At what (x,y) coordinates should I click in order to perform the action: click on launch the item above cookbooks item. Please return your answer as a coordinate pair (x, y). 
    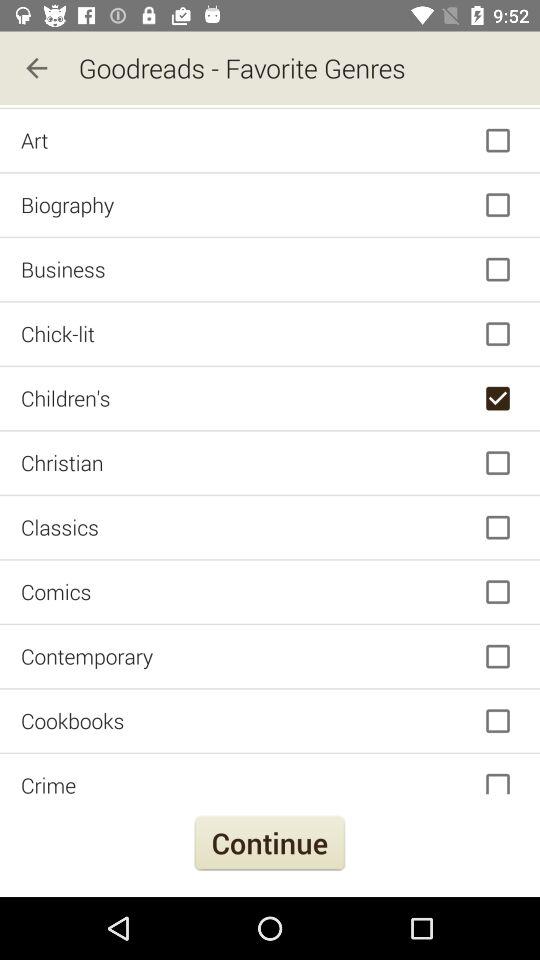
    Looking at the image, I should click on (270, 656).